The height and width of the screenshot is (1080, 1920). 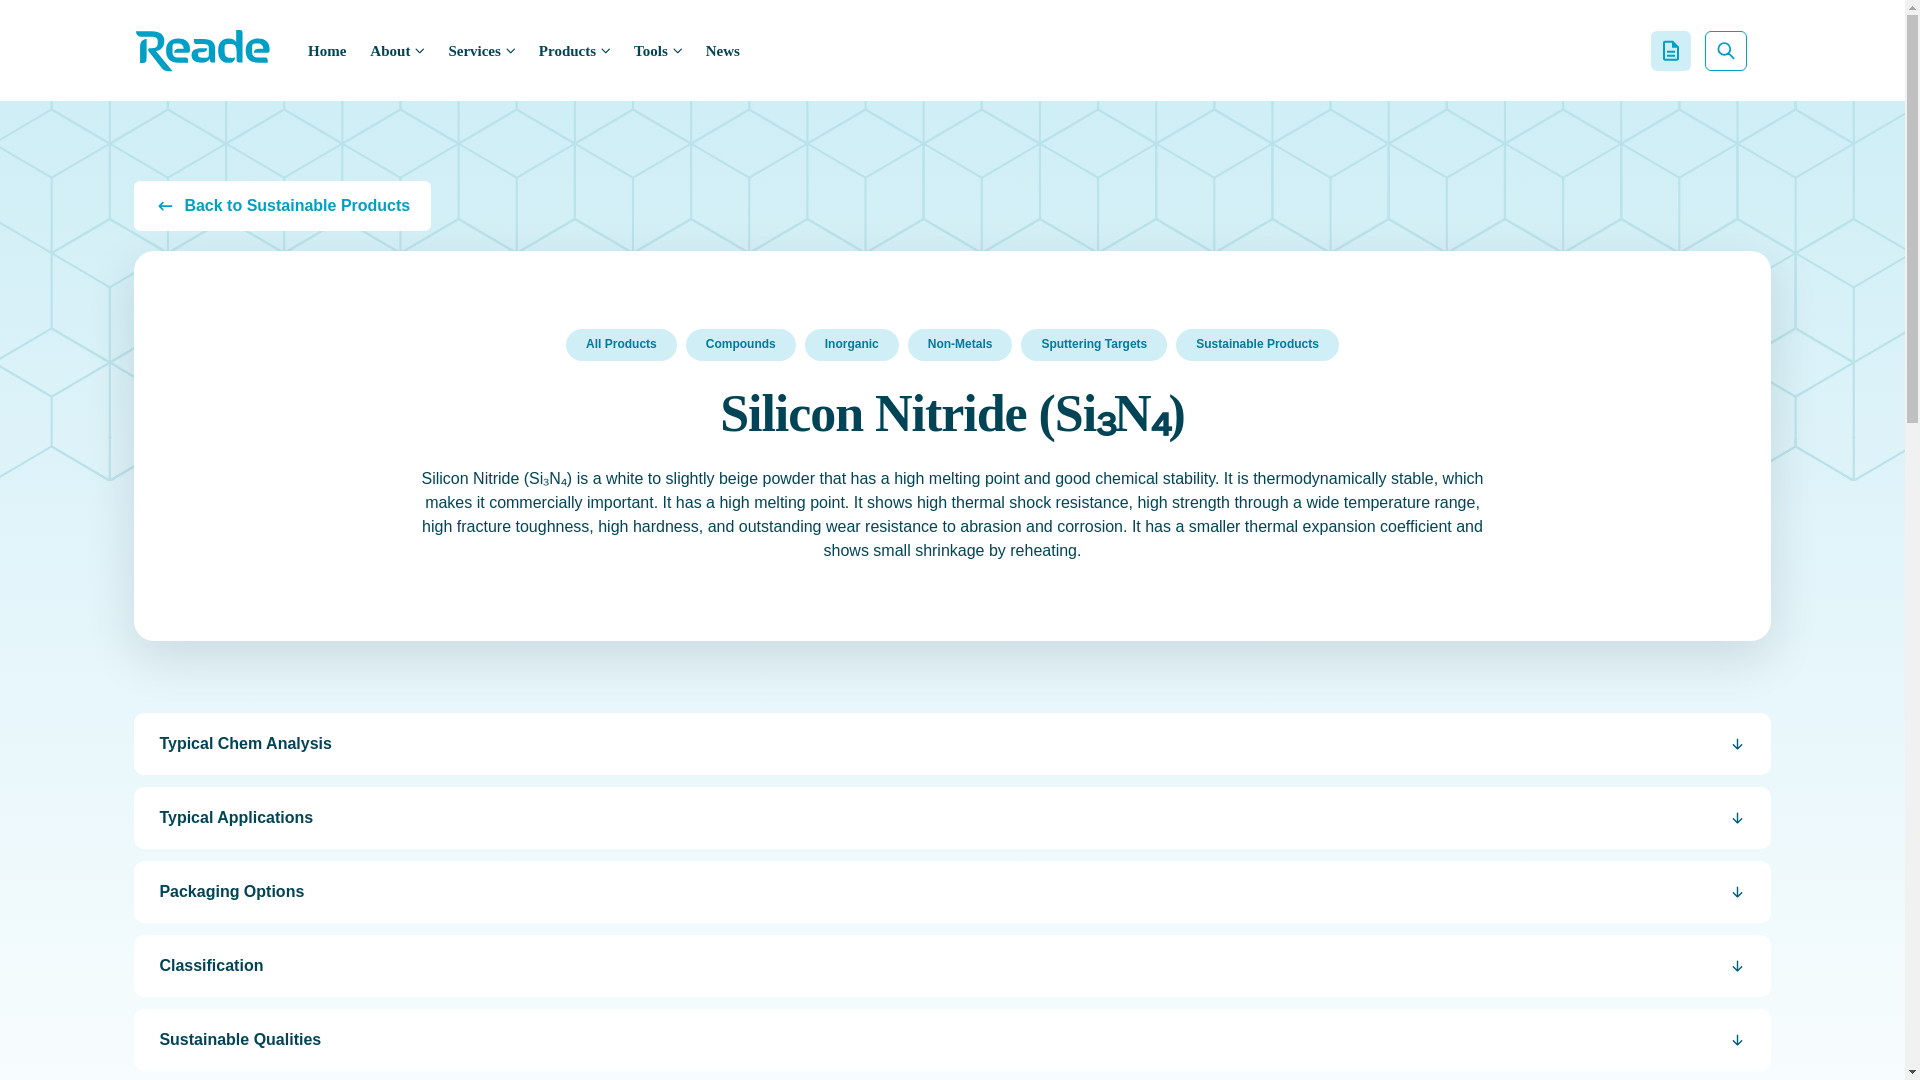 What do you see at coordinates (1671, 50) in the screenshot?
I see `View Quote` at bounding box center [1671, 50].